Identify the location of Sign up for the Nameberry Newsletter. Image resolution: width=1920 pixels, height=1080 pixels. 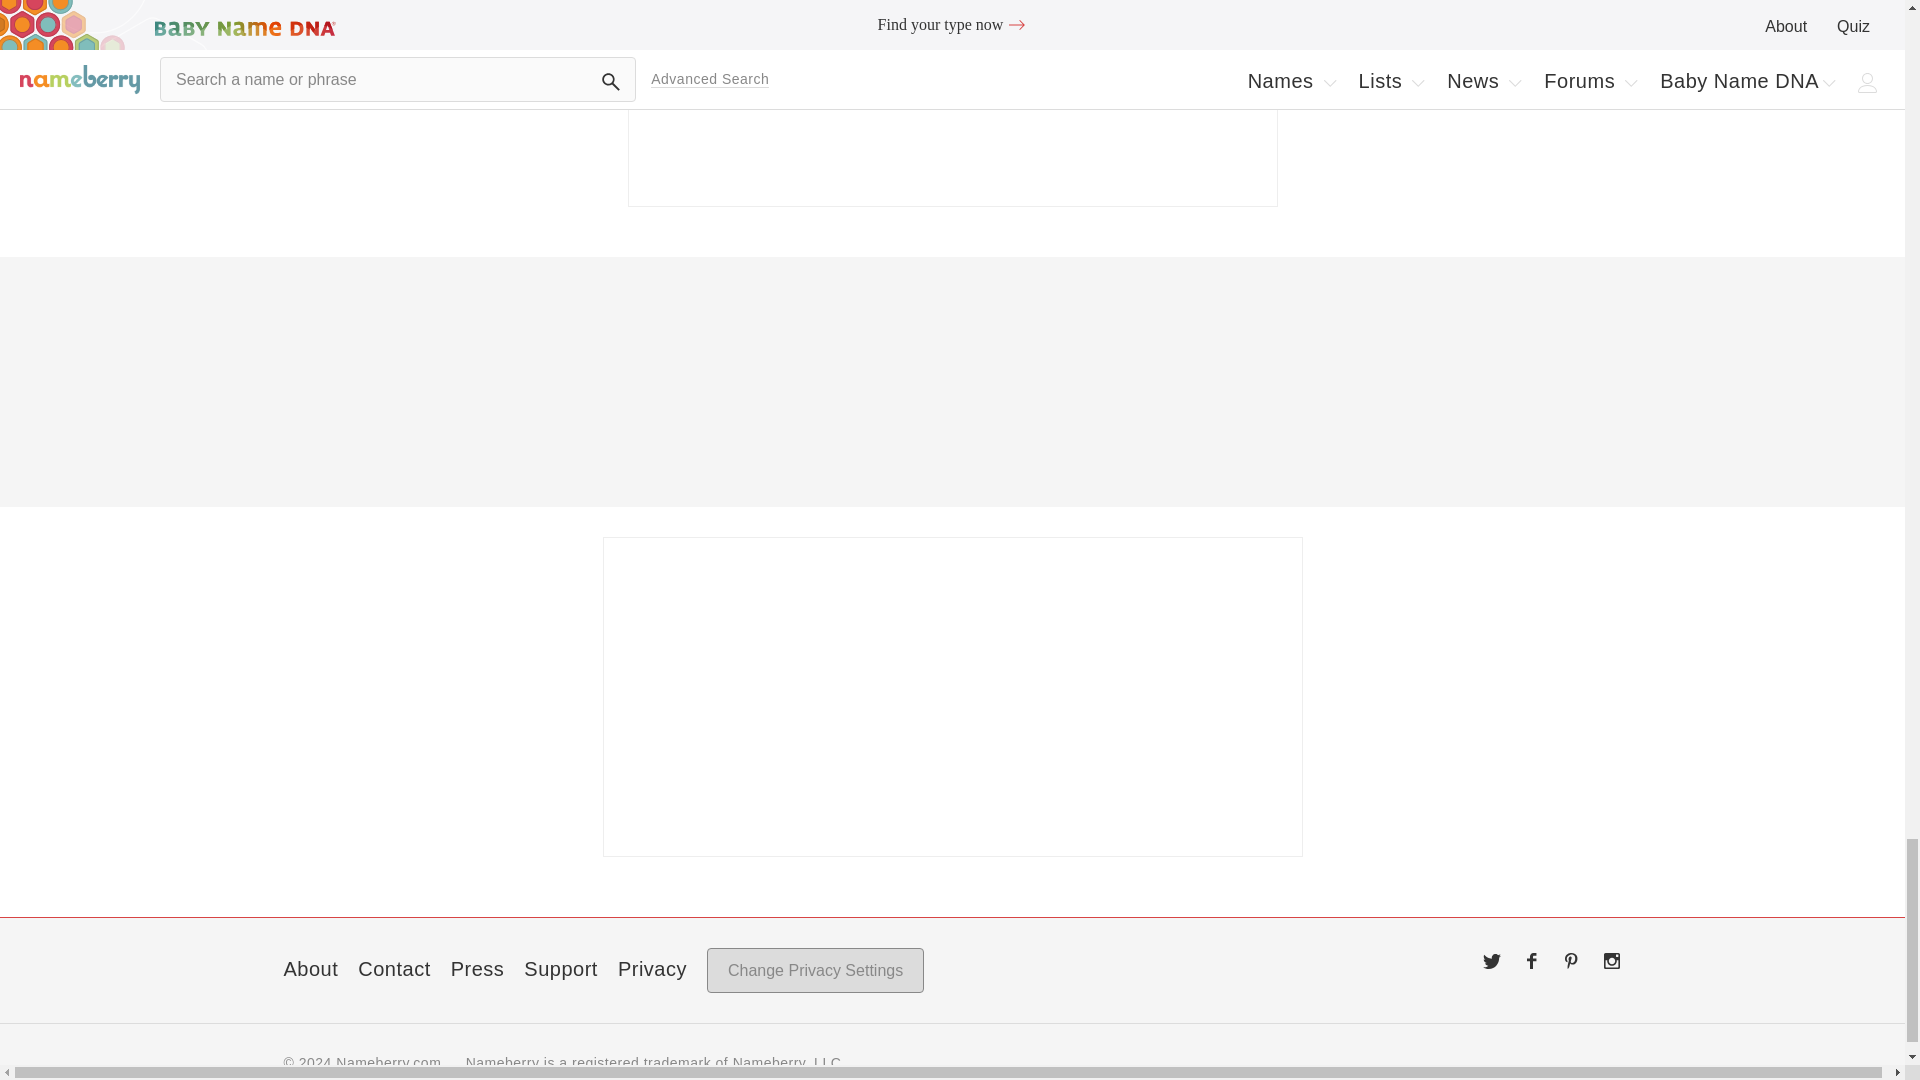
(952, 696).